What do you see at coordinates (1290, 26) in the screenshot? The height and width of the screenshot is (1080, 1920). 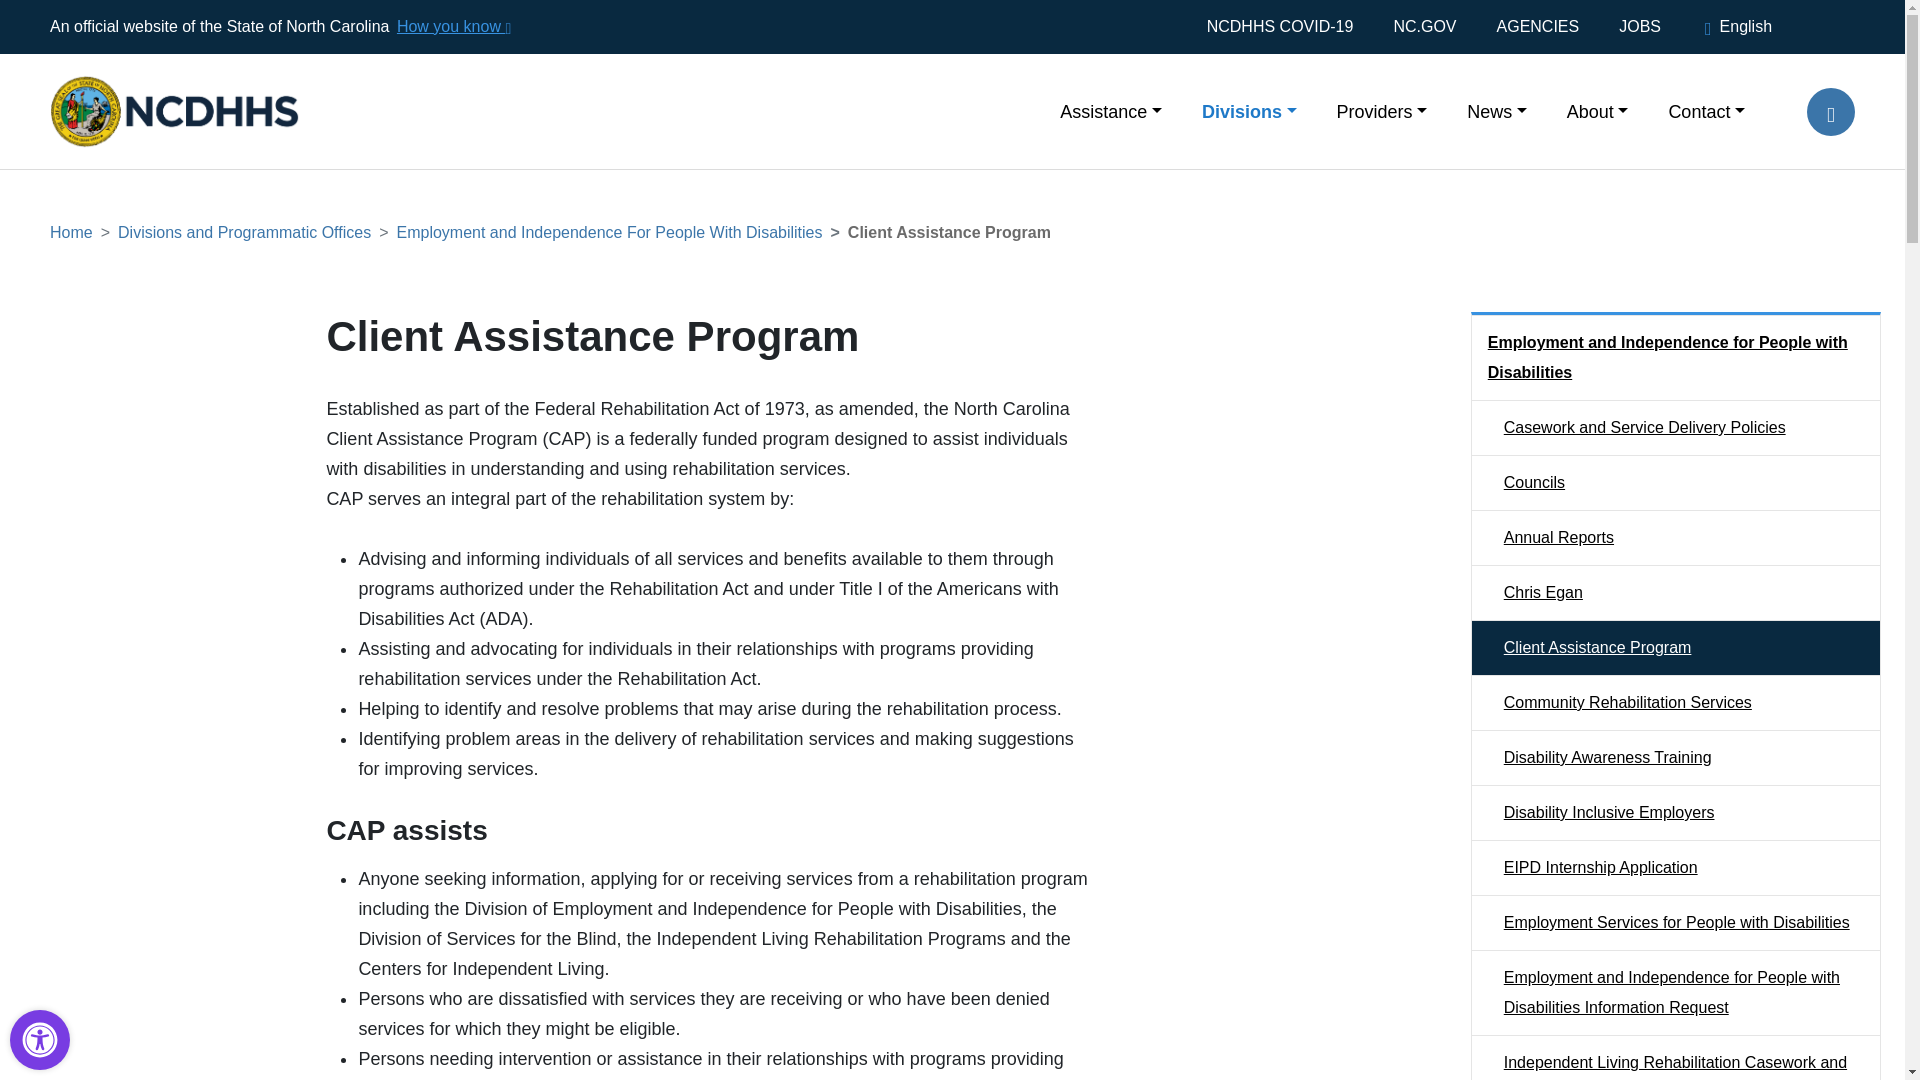 I see `NCDHHS COVID-19` at bounding box center [1290, 26].